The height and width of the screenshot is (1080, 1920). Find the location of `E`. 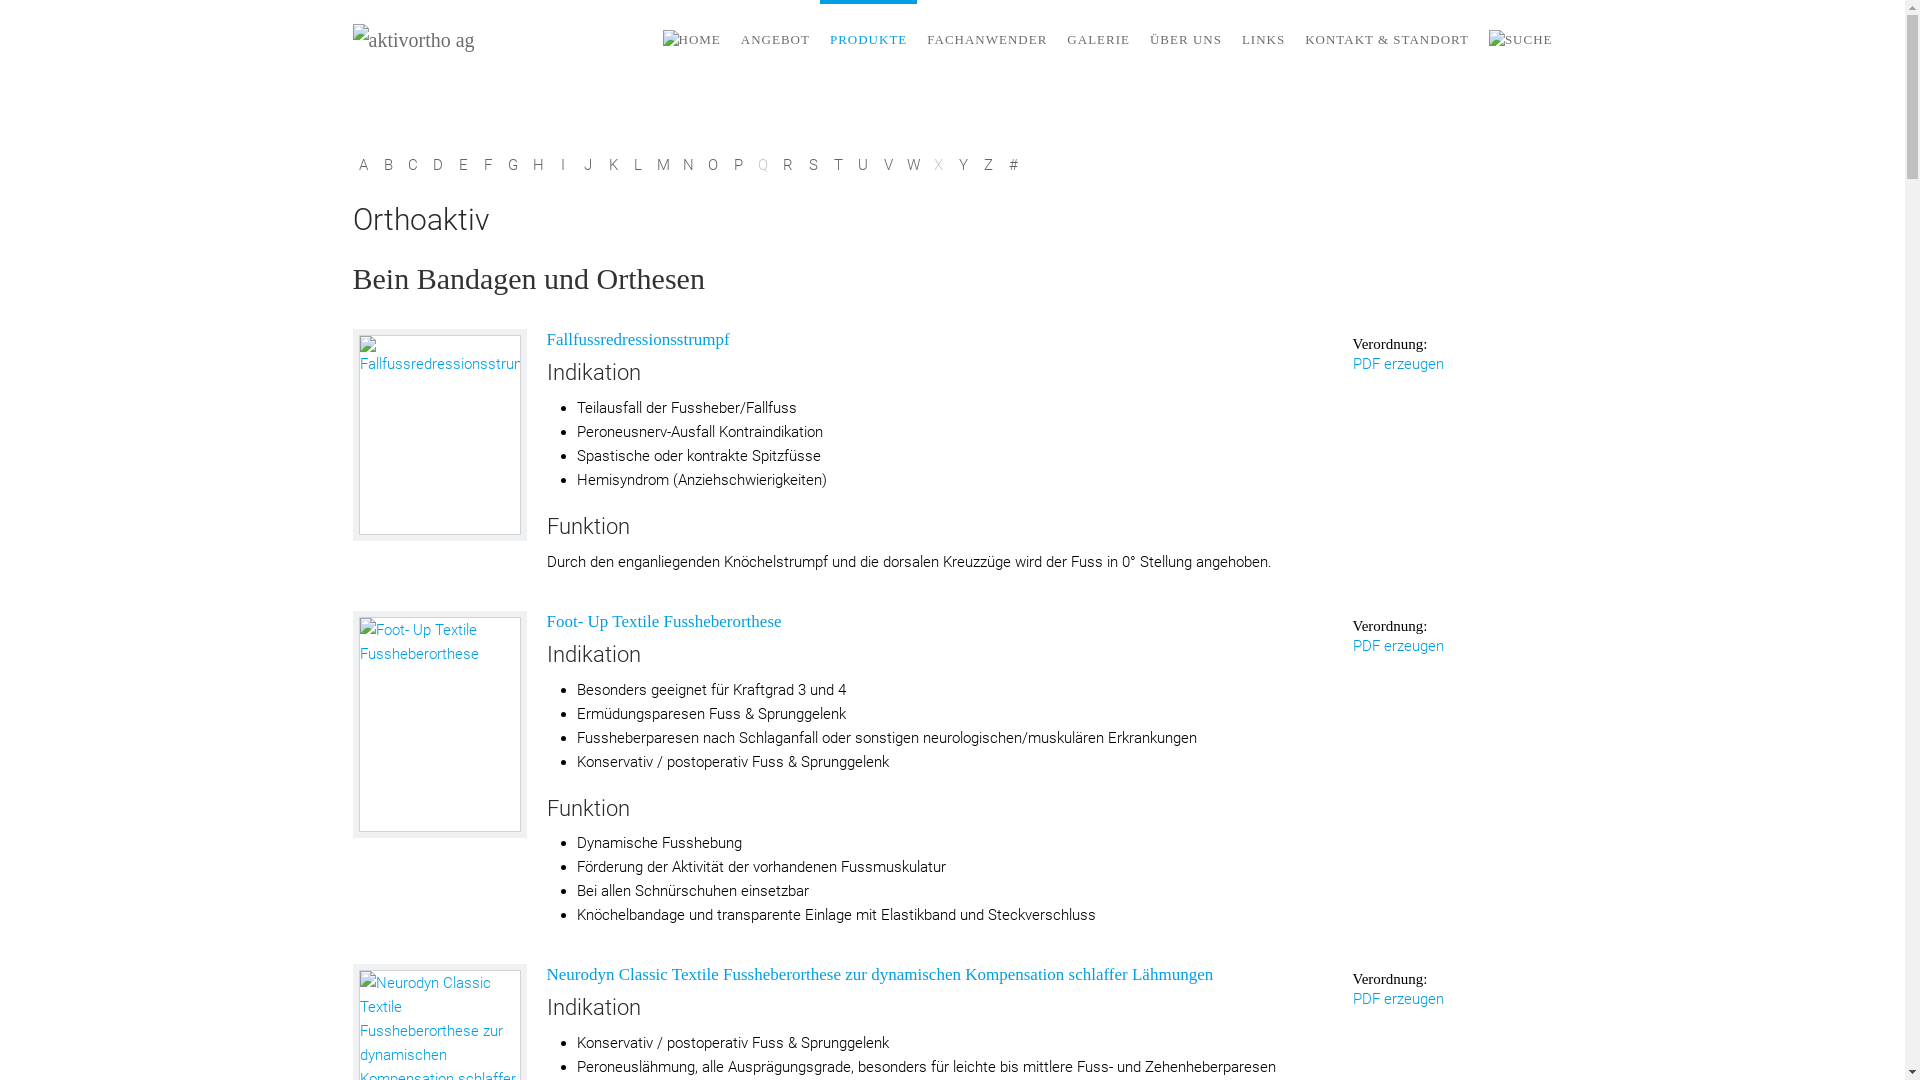

E is located at coordinates (462, 165).